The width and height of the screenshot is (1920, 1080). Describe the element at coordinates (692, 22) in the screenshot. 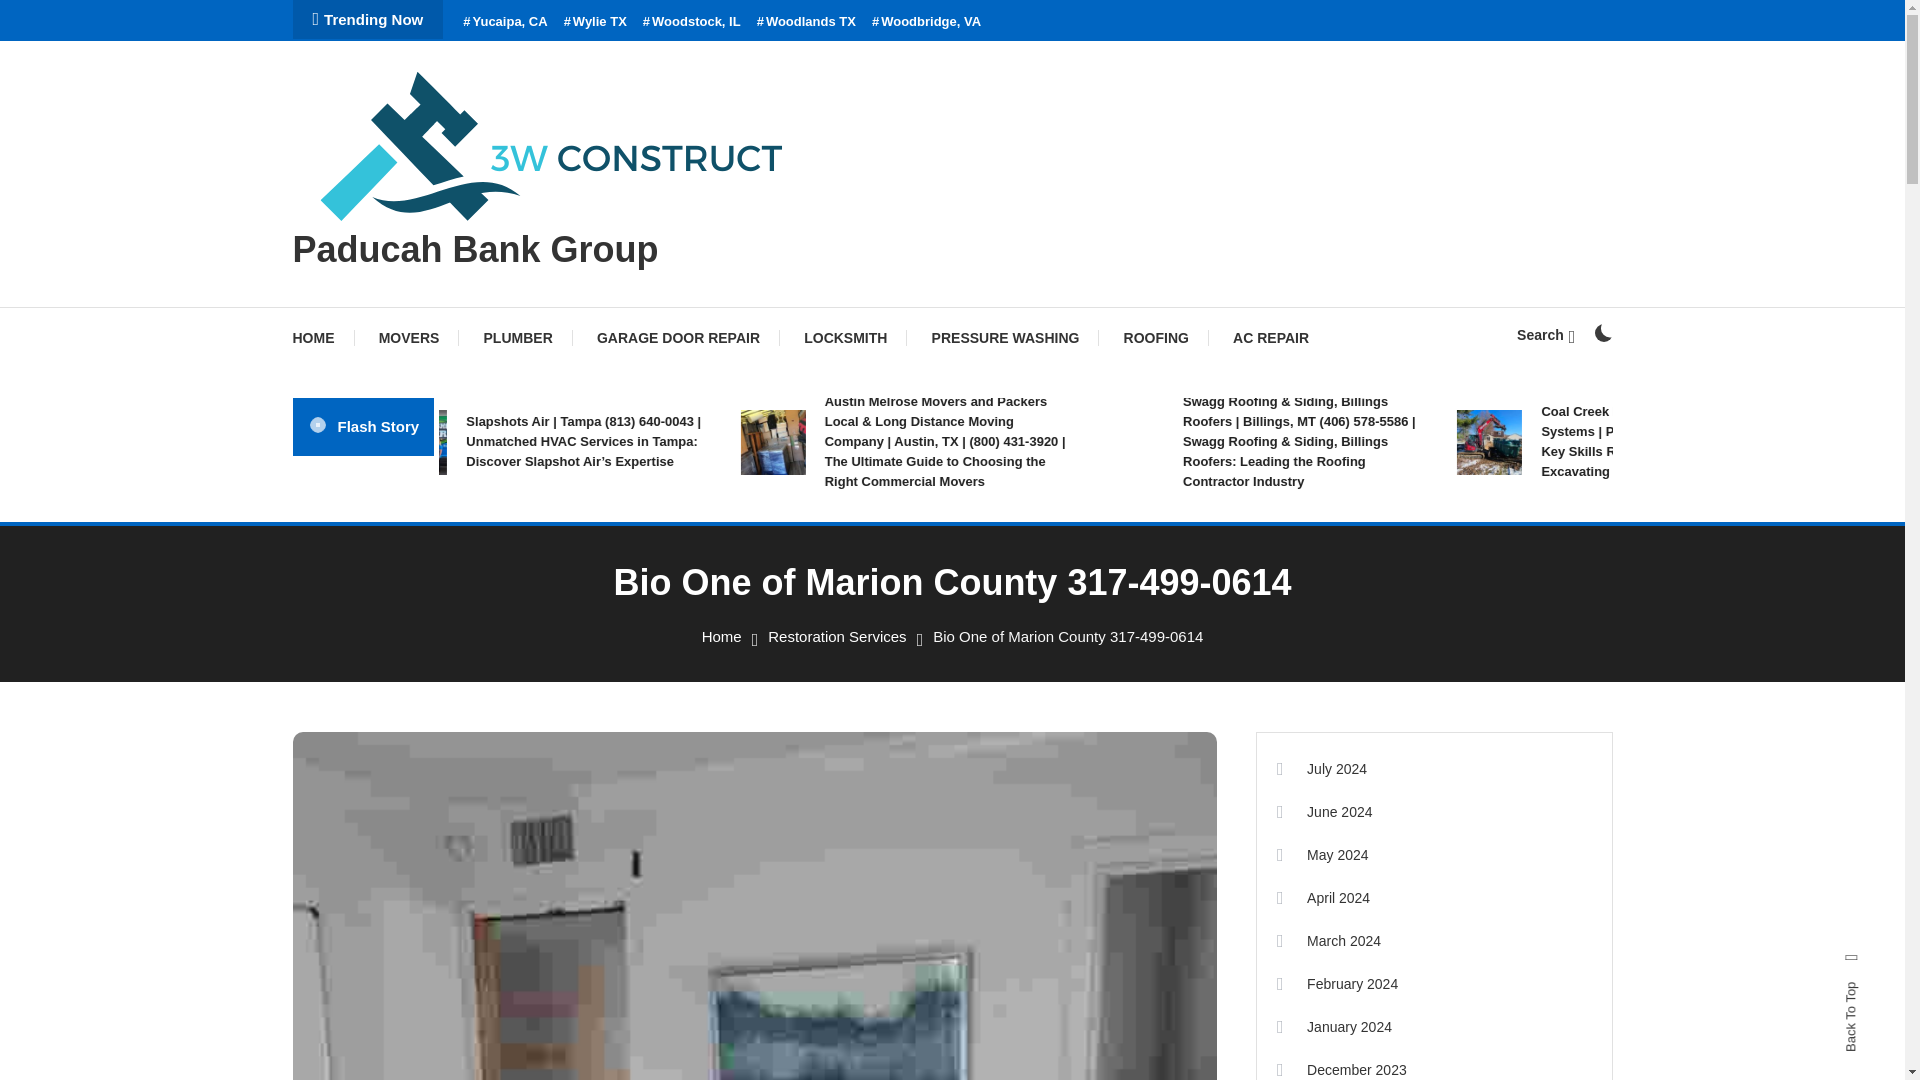

I see `Woodstock, IL` at that location.